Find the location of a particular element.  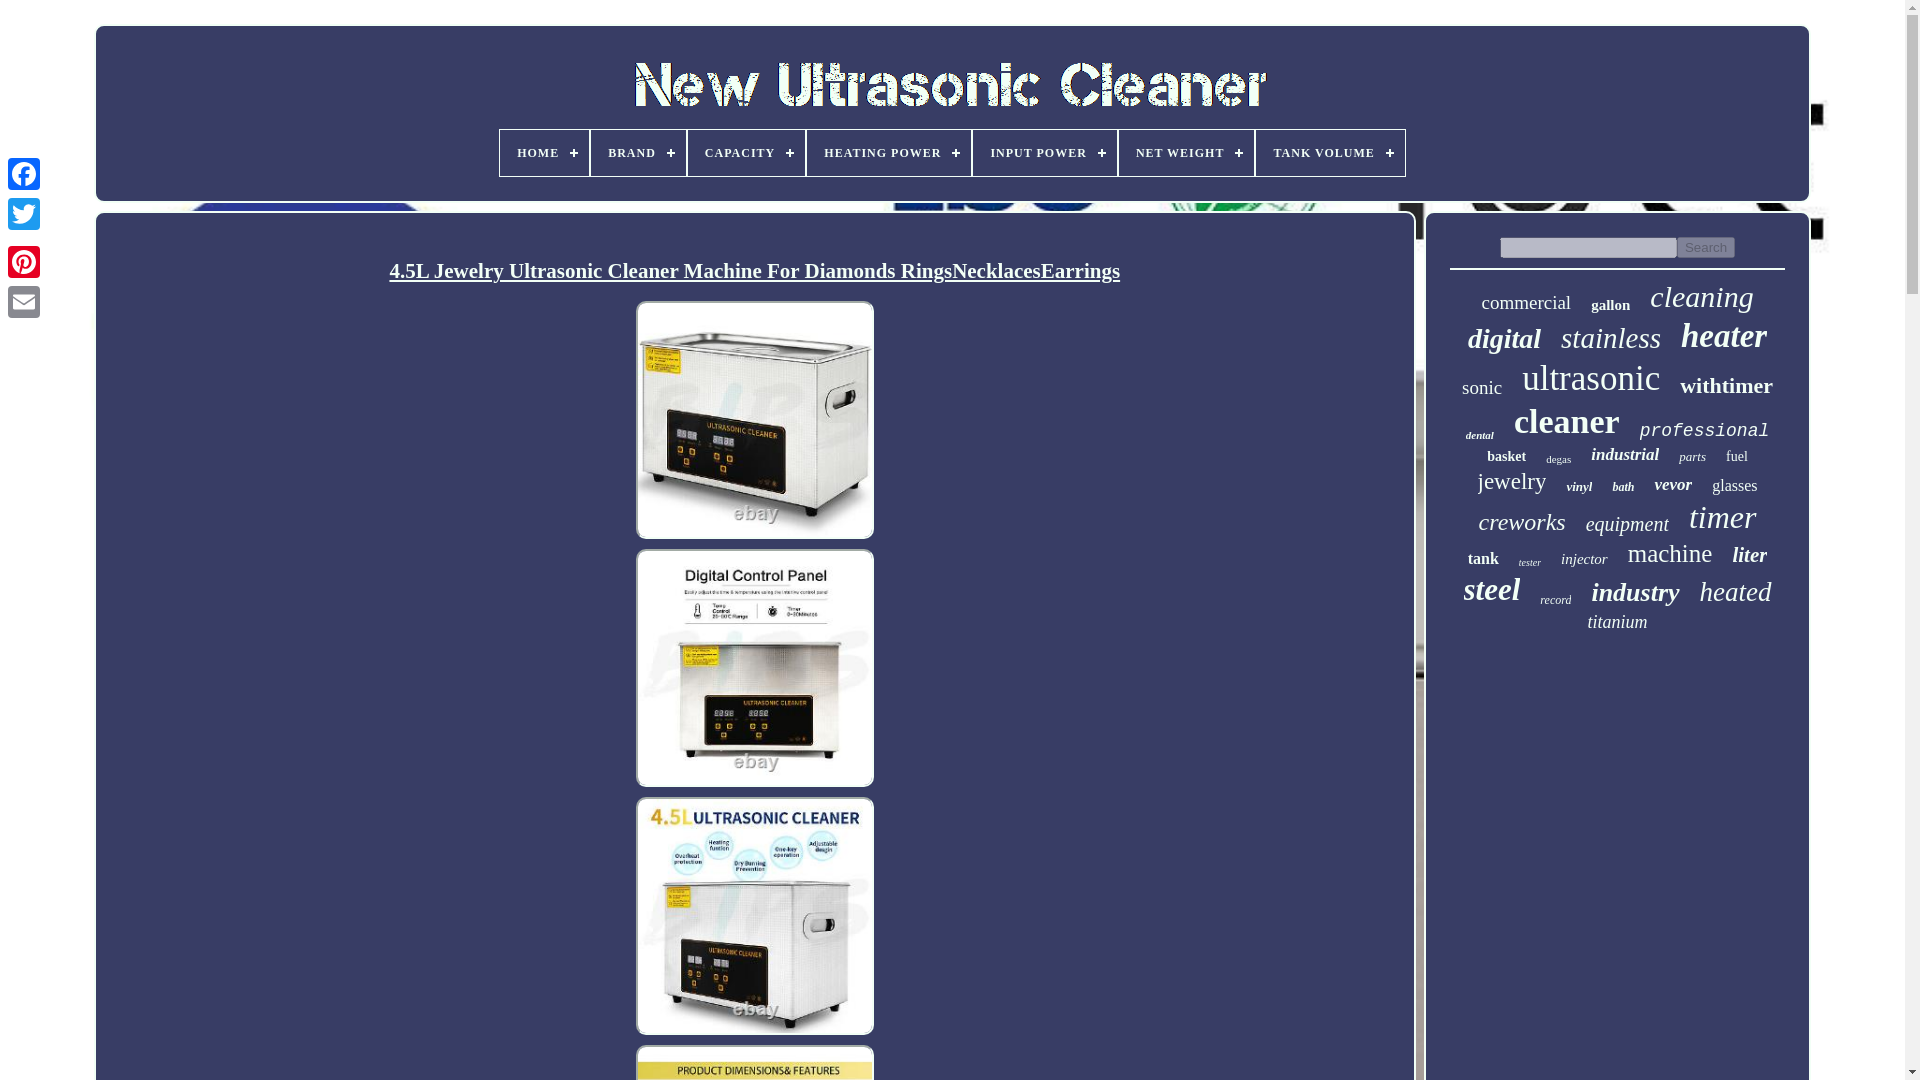

BRAND is located at coordinates (638, 152).